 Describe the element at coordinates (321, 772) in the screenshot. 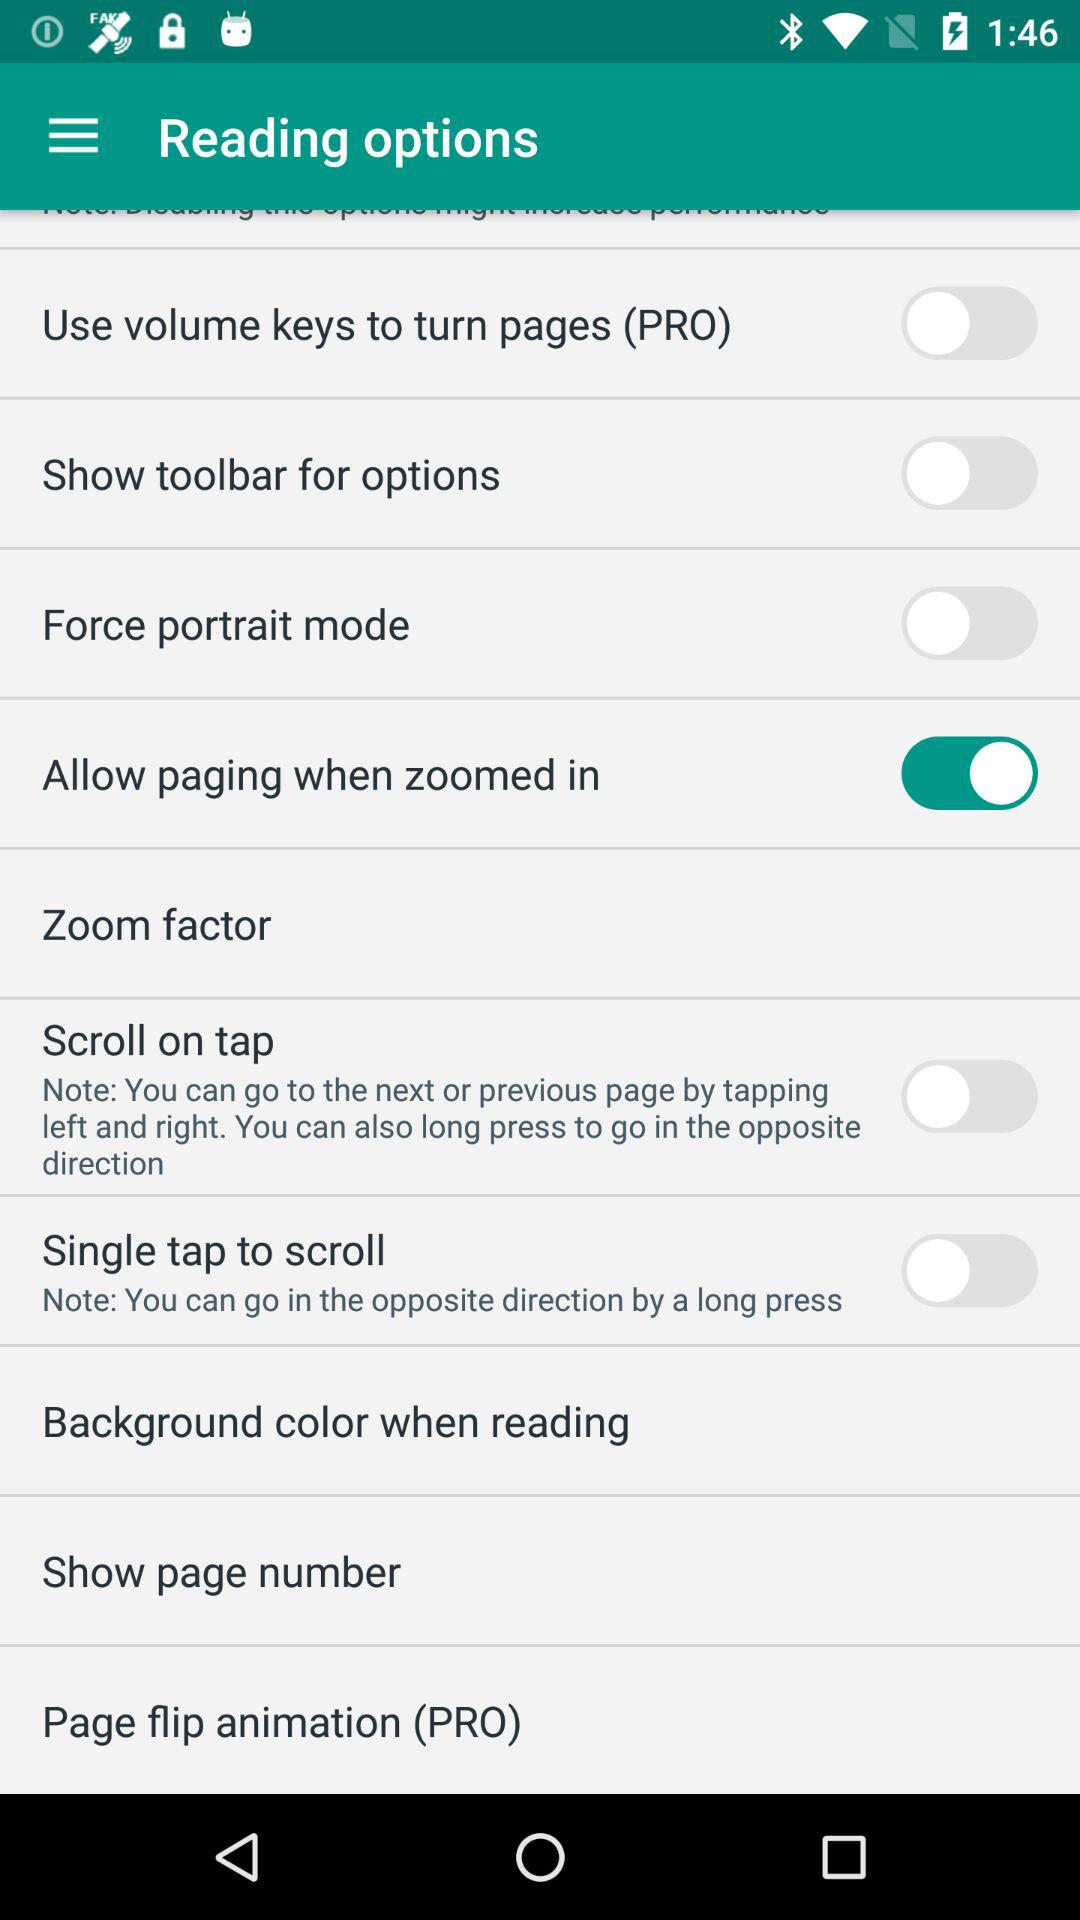

I see `turn off allow paging when` at that location.